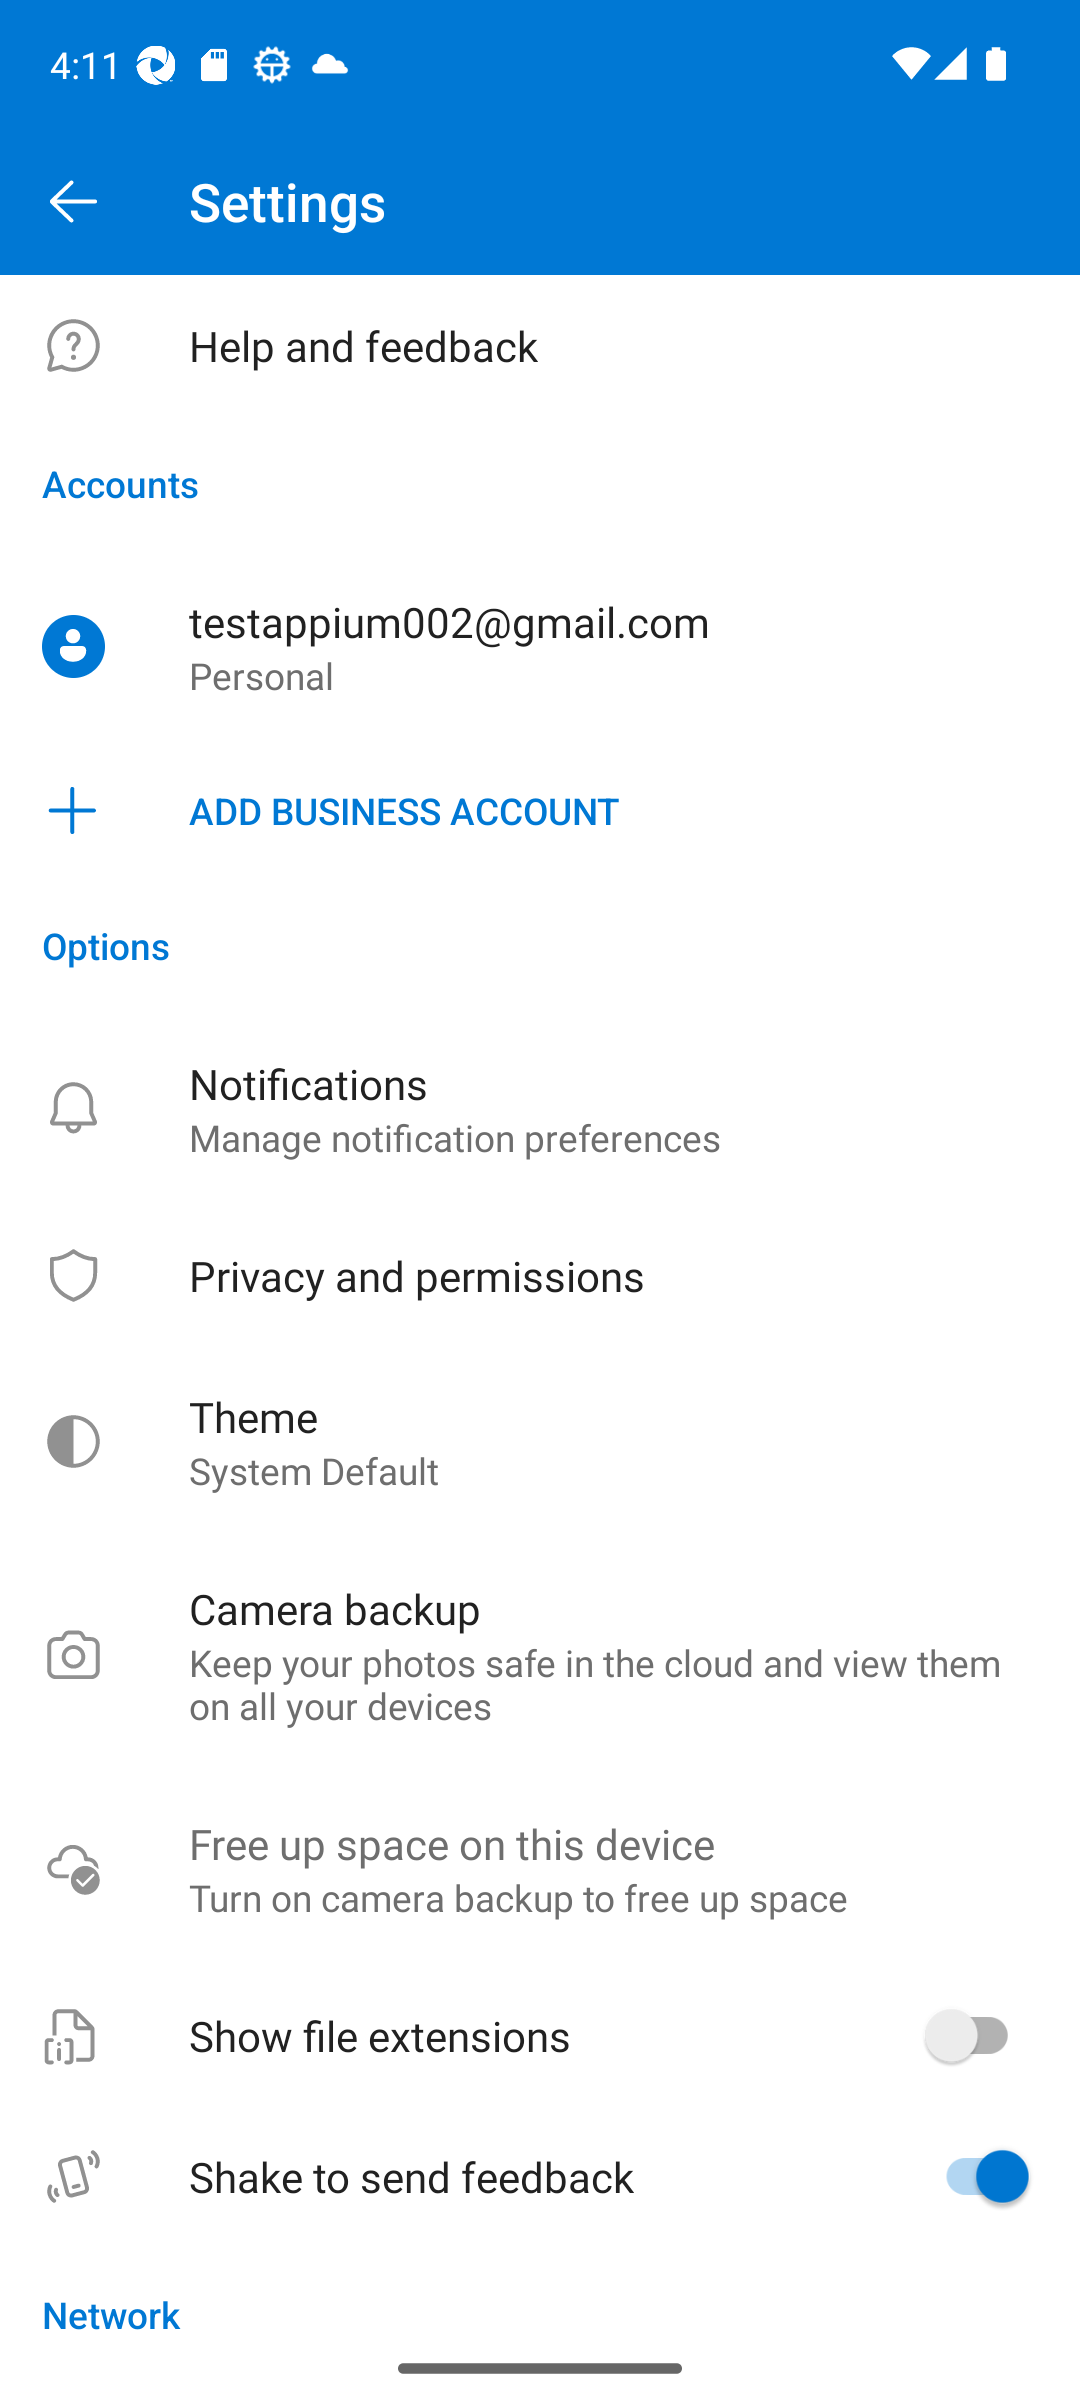 This screenshot has width=1080, height=2400. What do you see at coordinates (540, 1275) in the screenshot?
I see `Privacy and permissions` at bounding box center [540, 1275].